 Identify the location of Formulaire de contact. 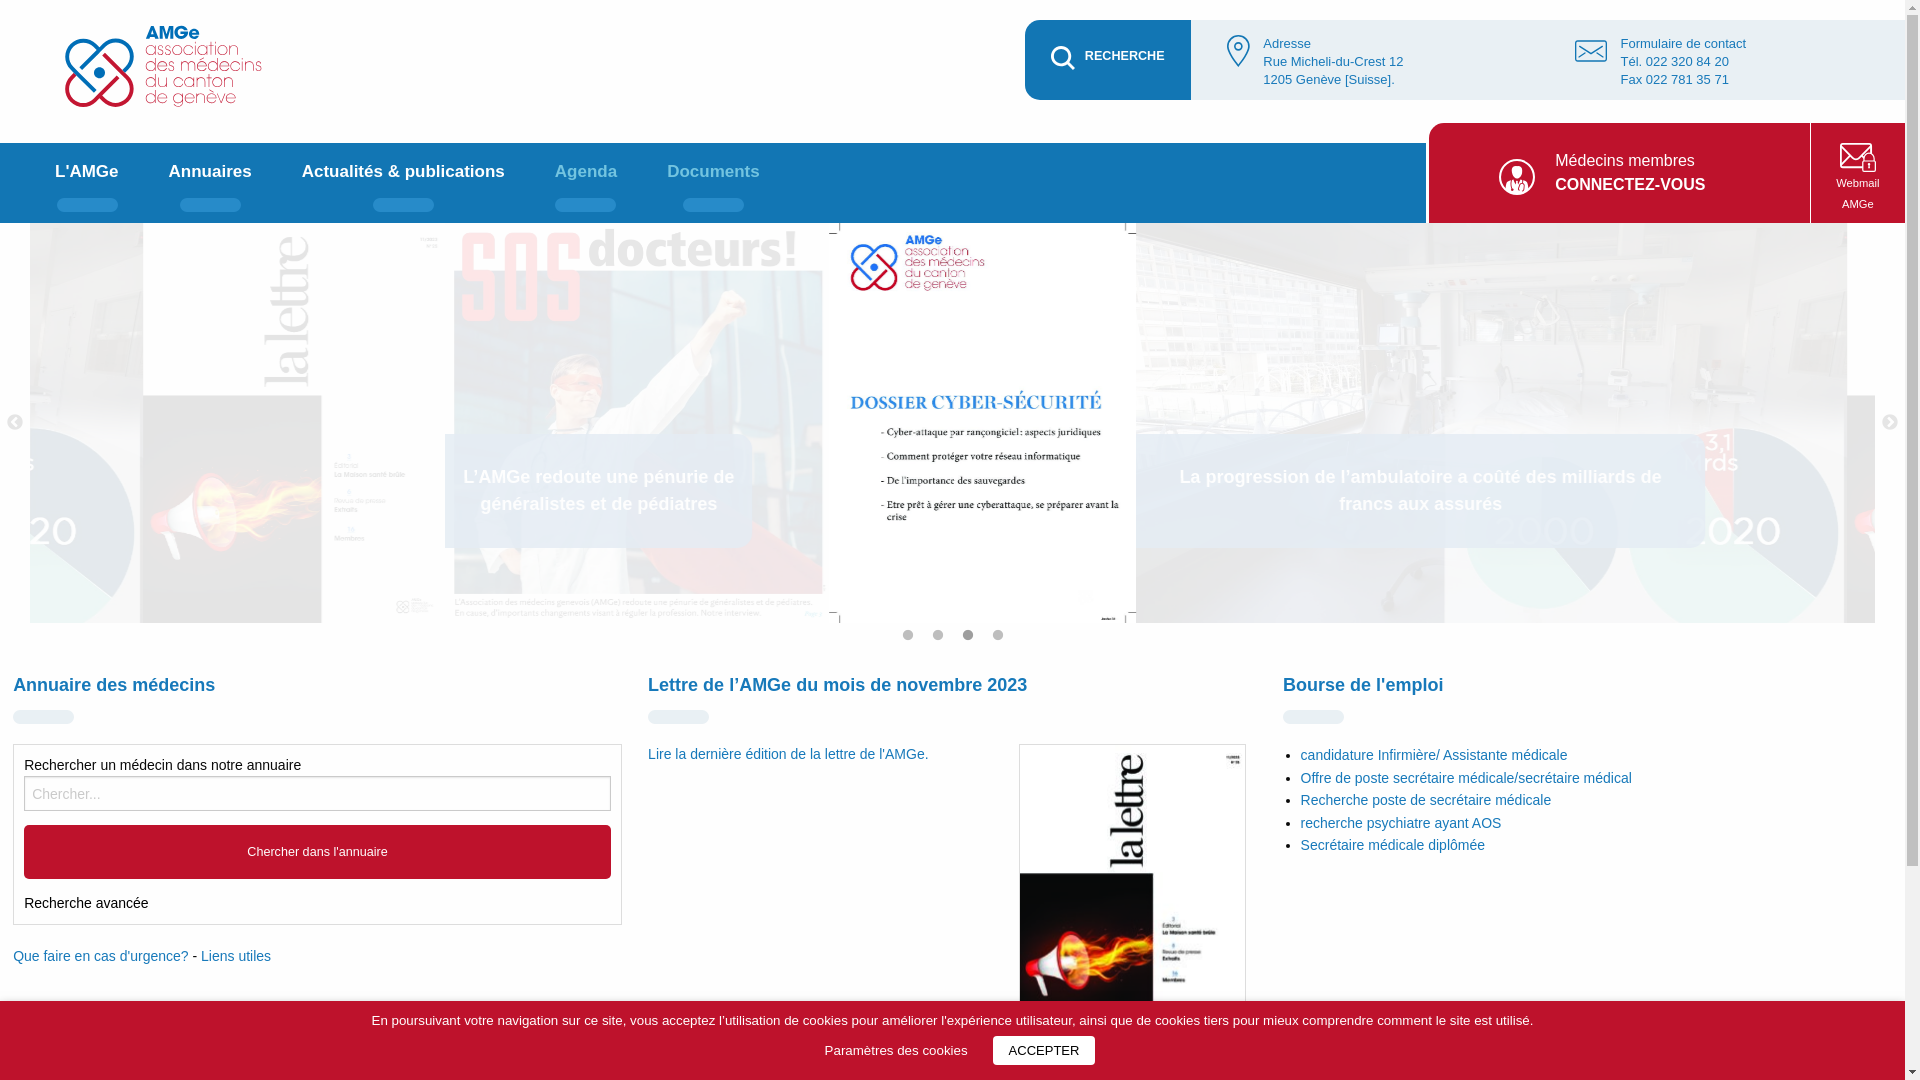
(1683, 44).